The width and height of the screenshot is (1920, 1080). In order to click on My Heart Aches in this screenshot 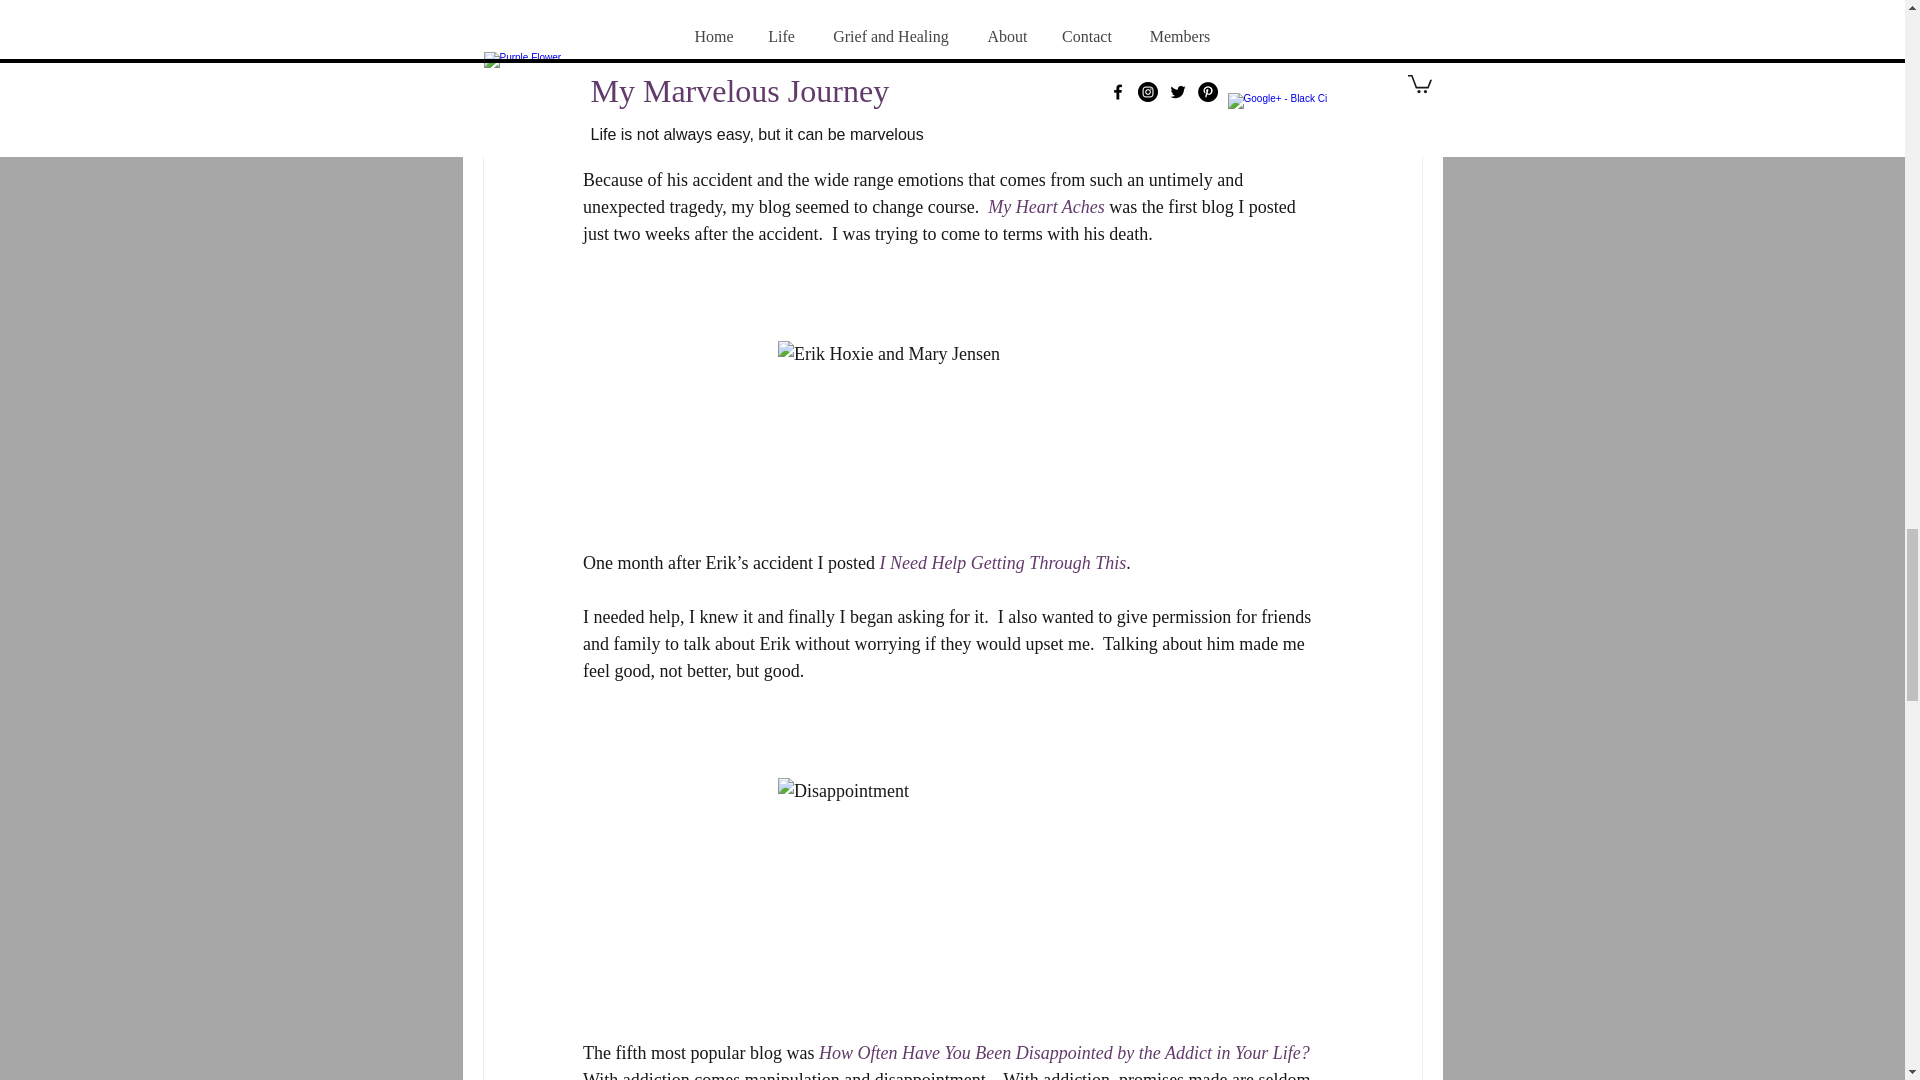, I will do `click(1046, 206)`.